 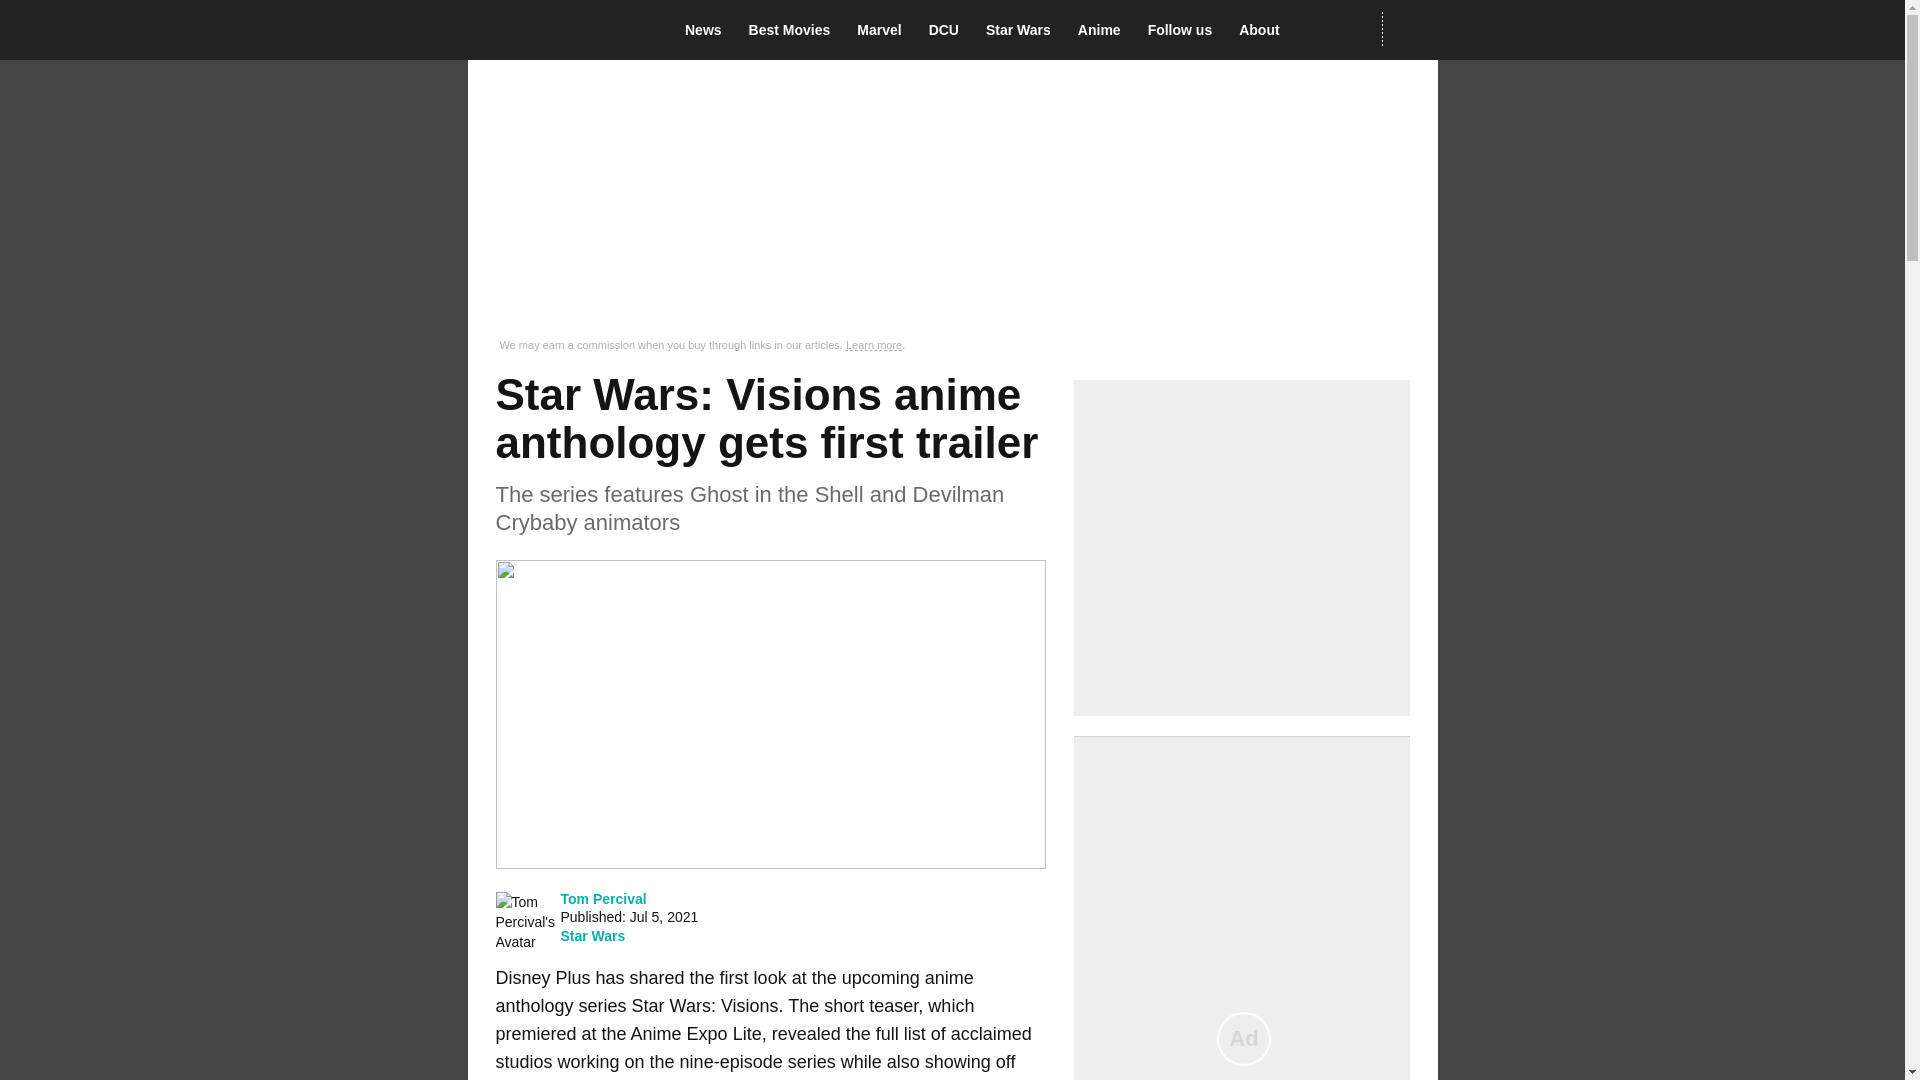 I want to click on Learn more, so click(x=874, y=345).